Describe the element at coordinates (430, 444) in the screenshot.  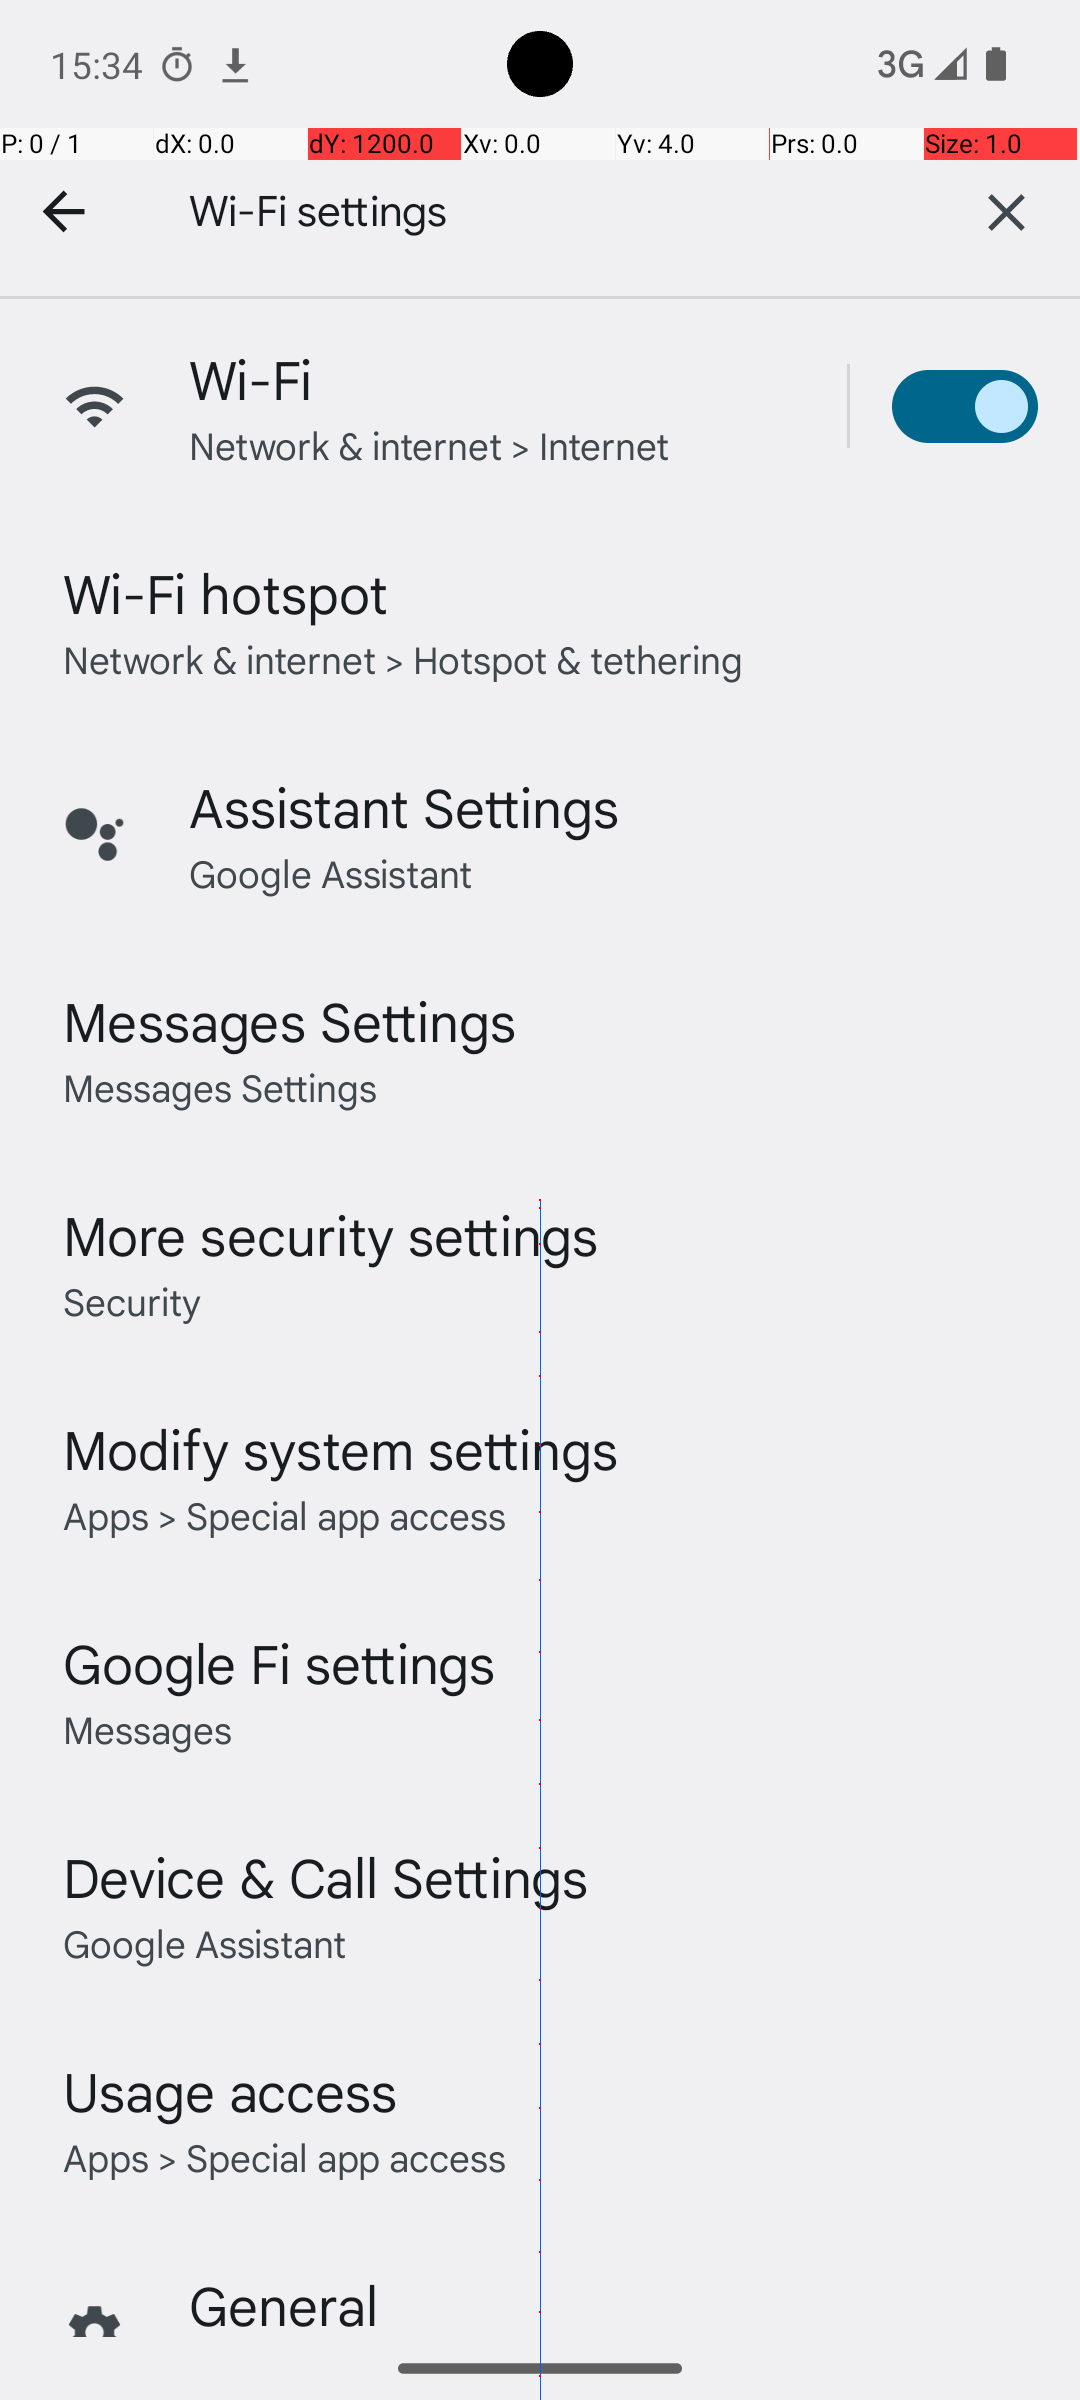
I see `Network & internet > Internet` at that location.